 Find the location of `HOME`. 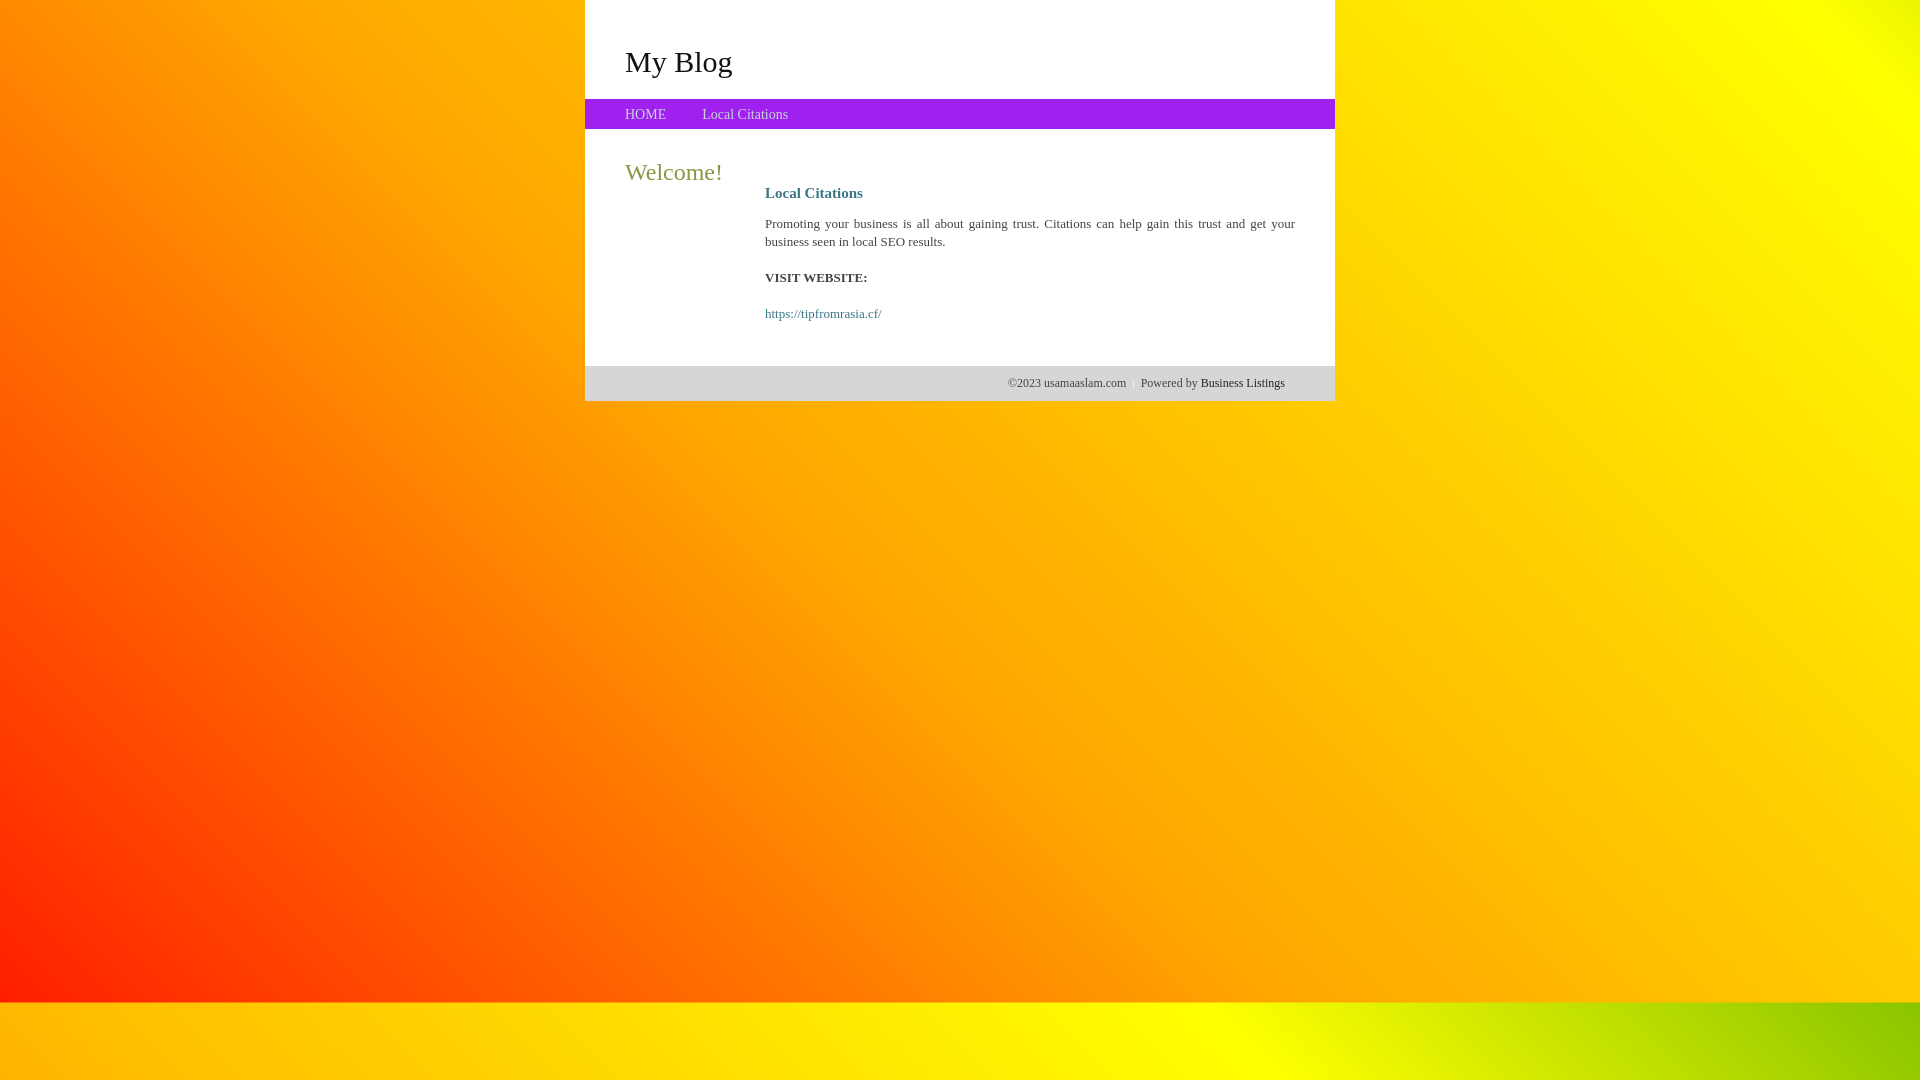

HOME is located at coordinates (646, 114).